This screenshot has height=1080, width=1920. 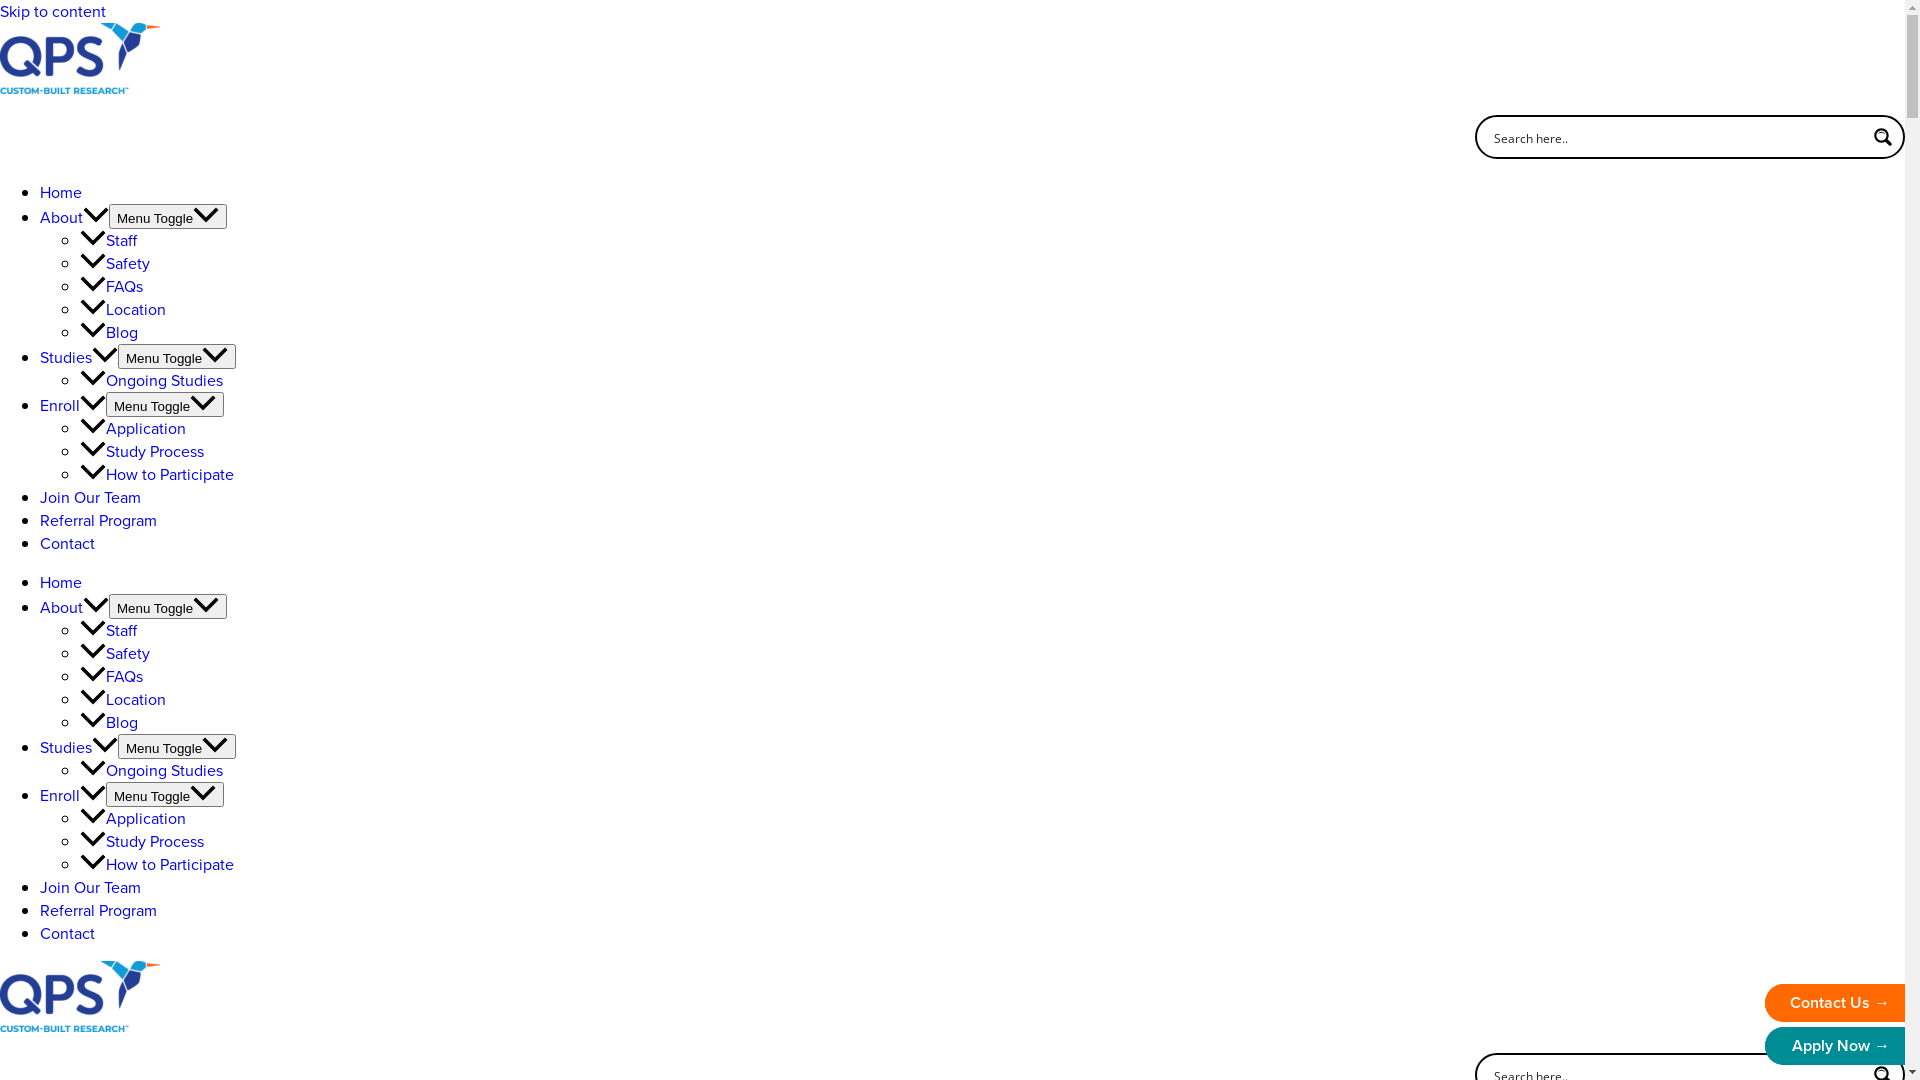 I want to click on About, so click(x=74, y=218).